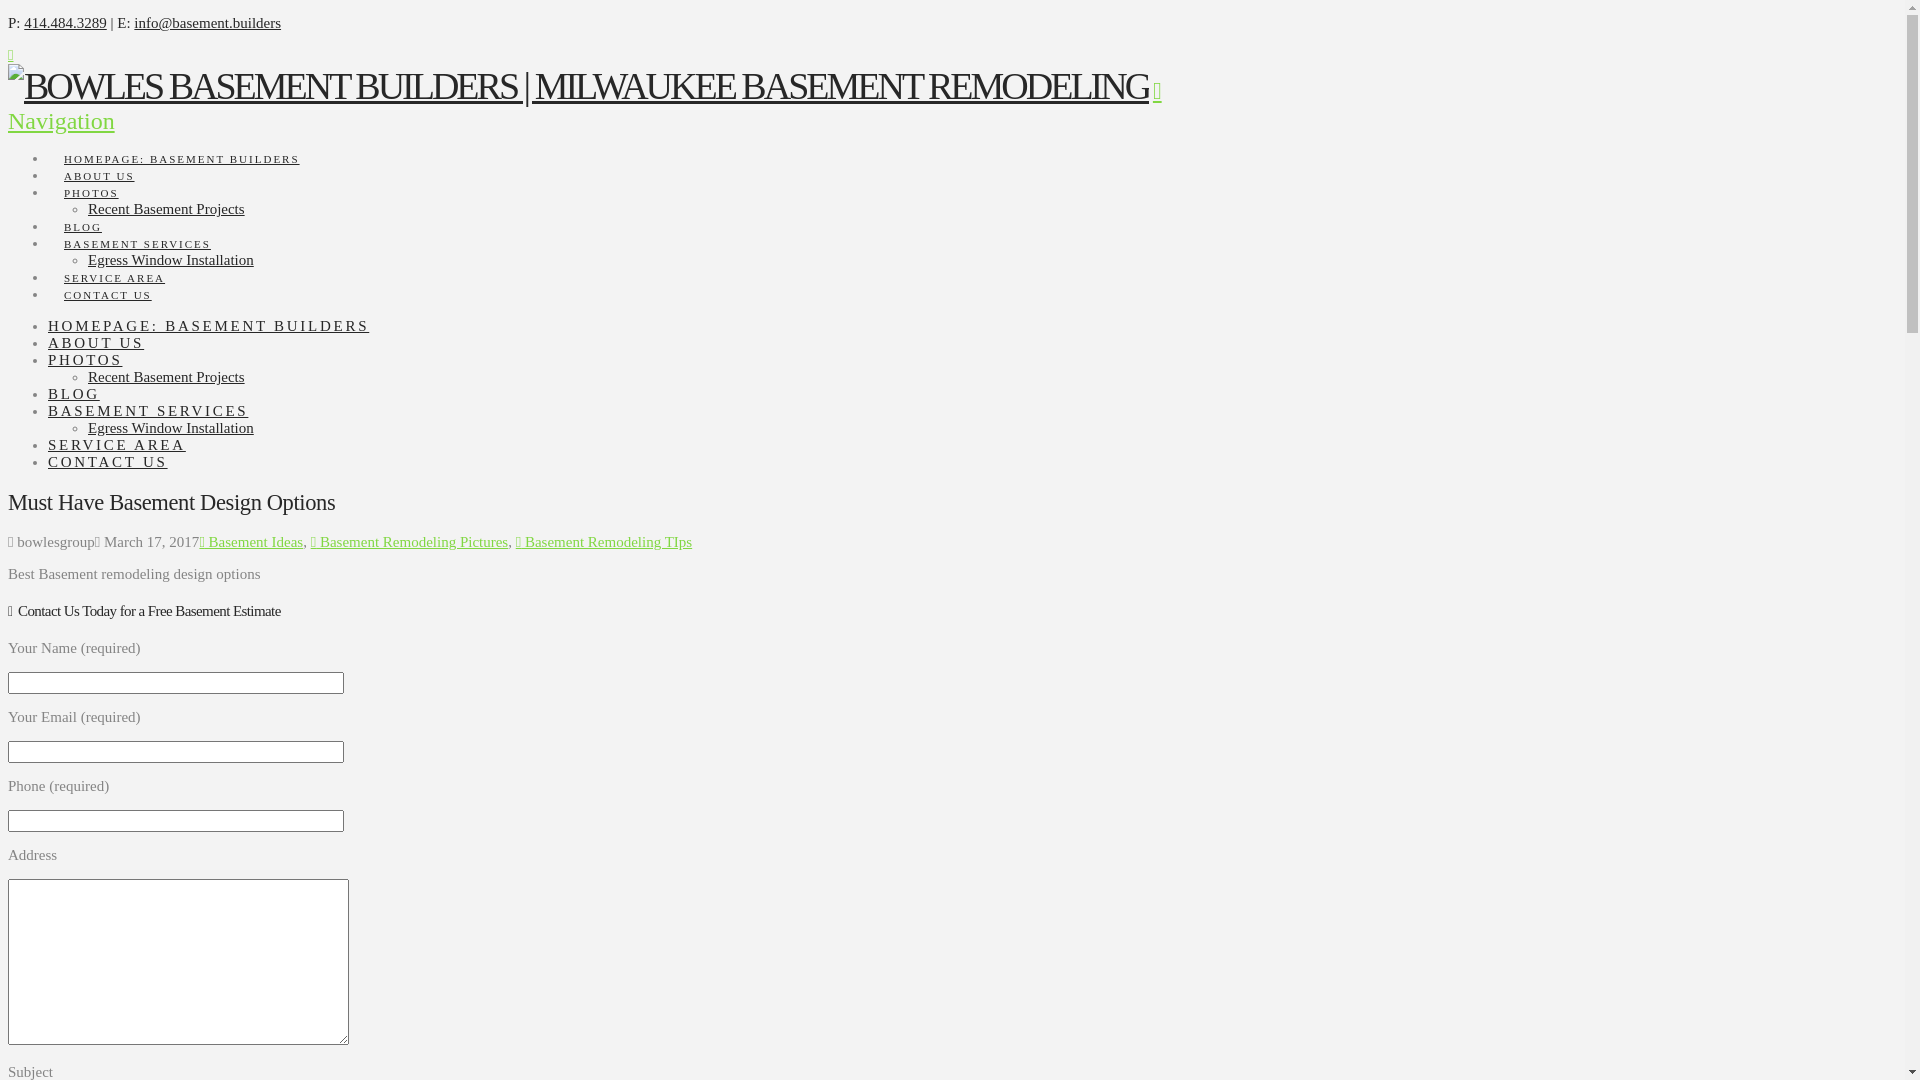  What do you see at coordinates (208, 23) in the screenshot?
I see `info@basement.builders` at bounding box center [208, 23].